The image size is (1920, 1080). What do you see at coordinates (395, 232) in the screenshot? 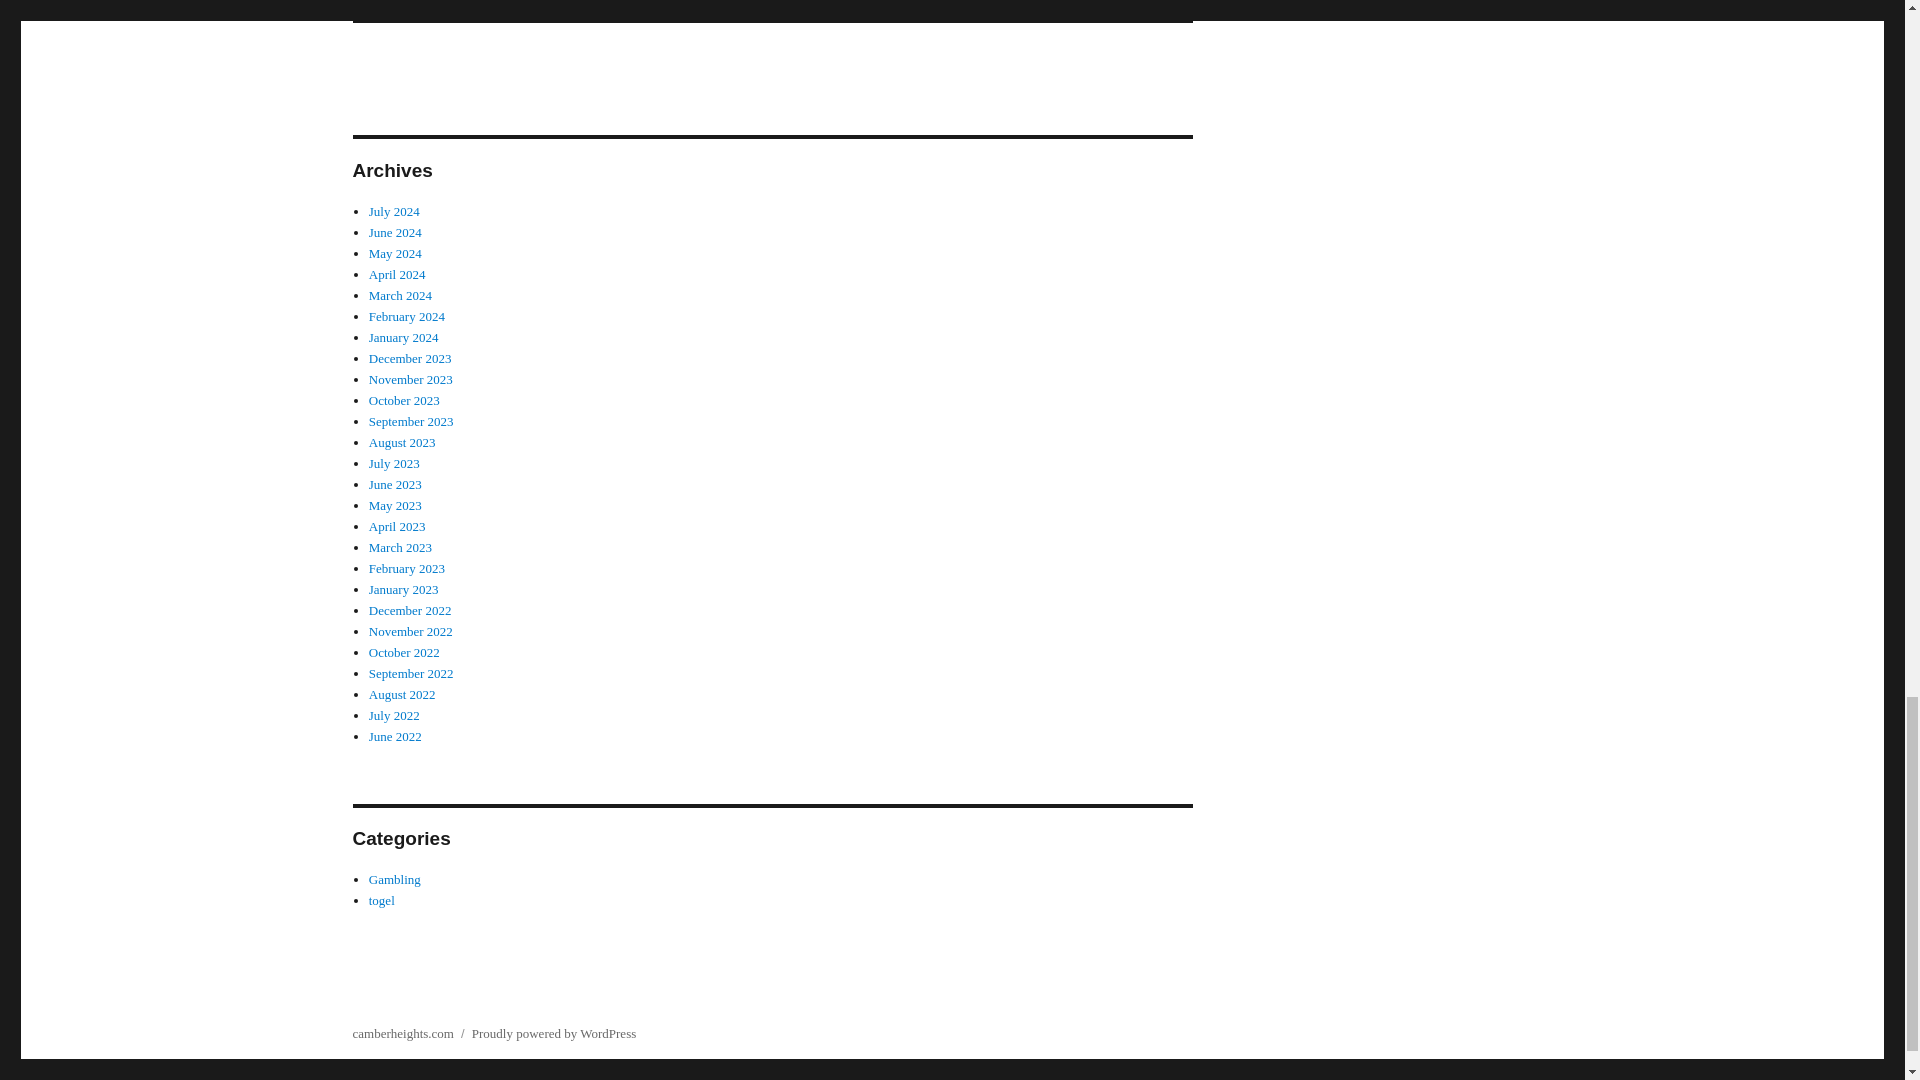
I see `June 2024` at bounding box center [395, 232].